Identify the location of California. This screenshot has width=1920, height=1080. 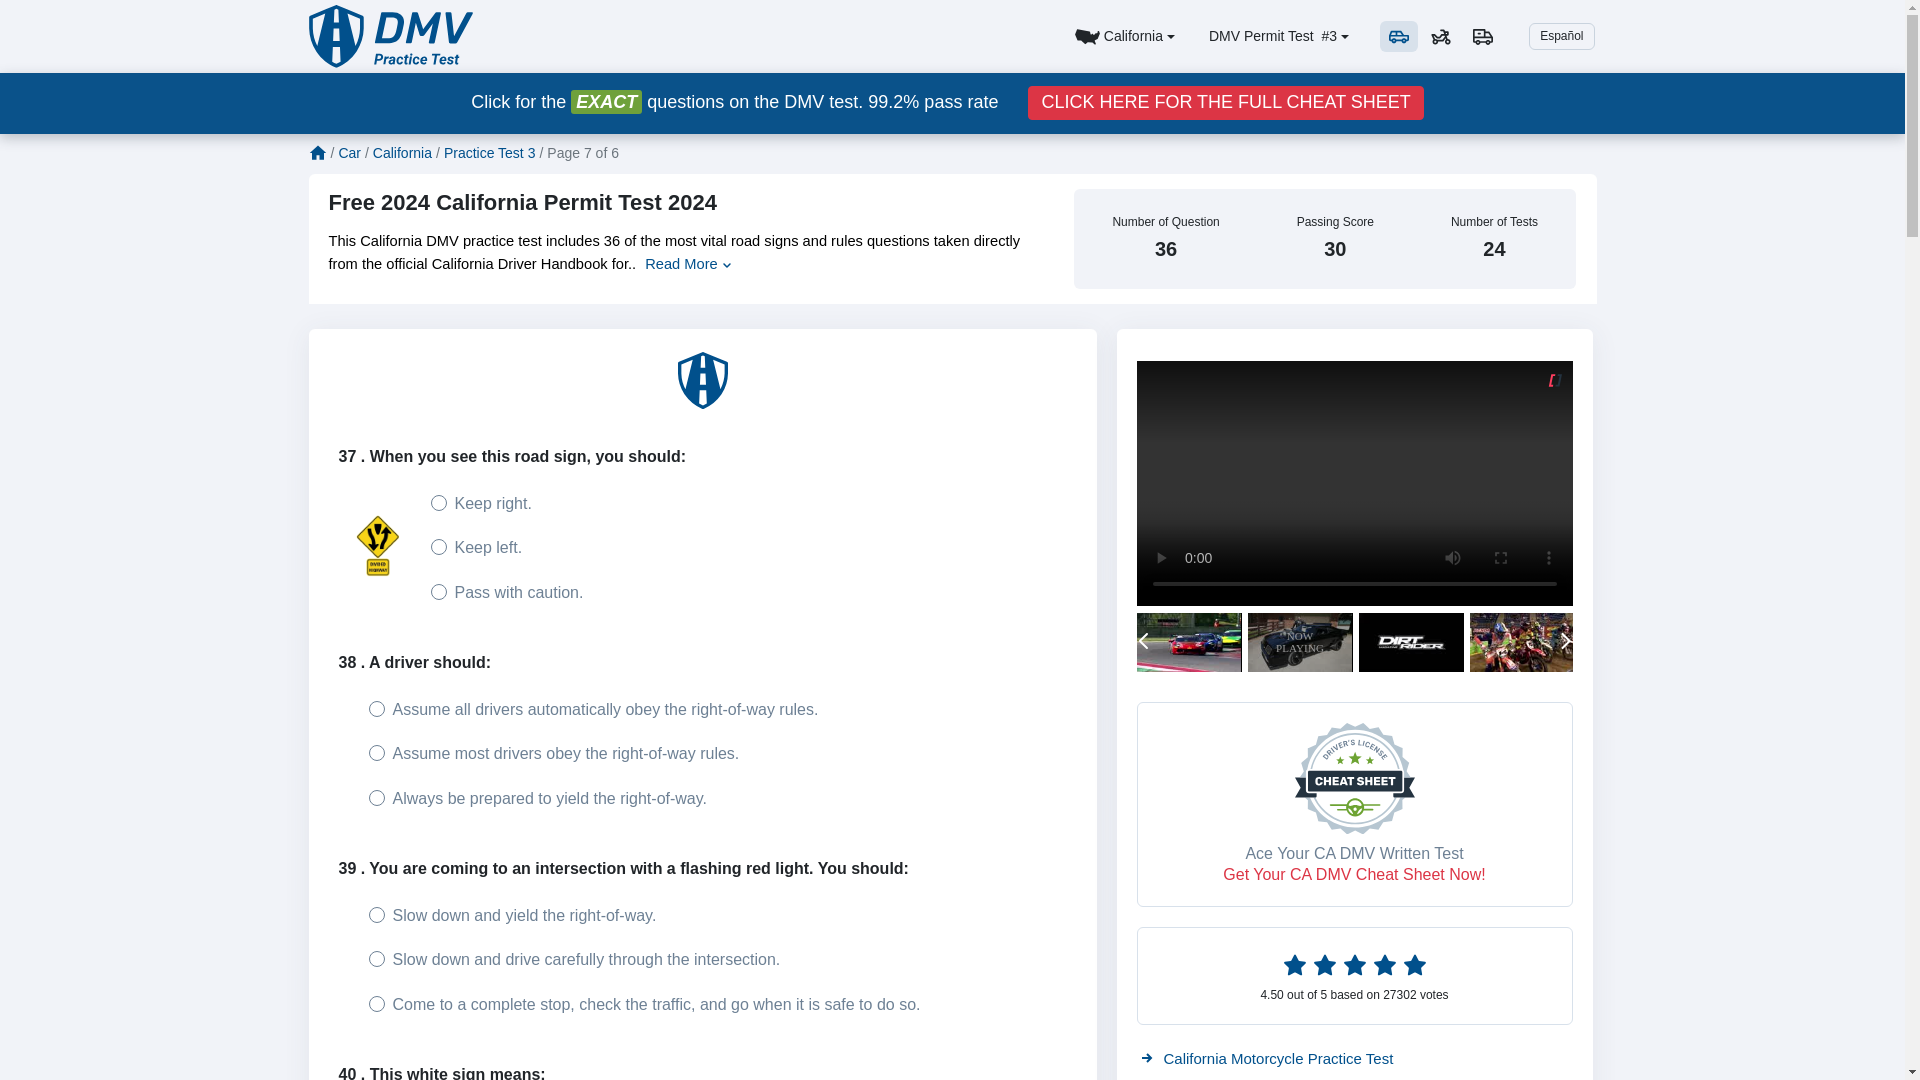
(1124, 37).